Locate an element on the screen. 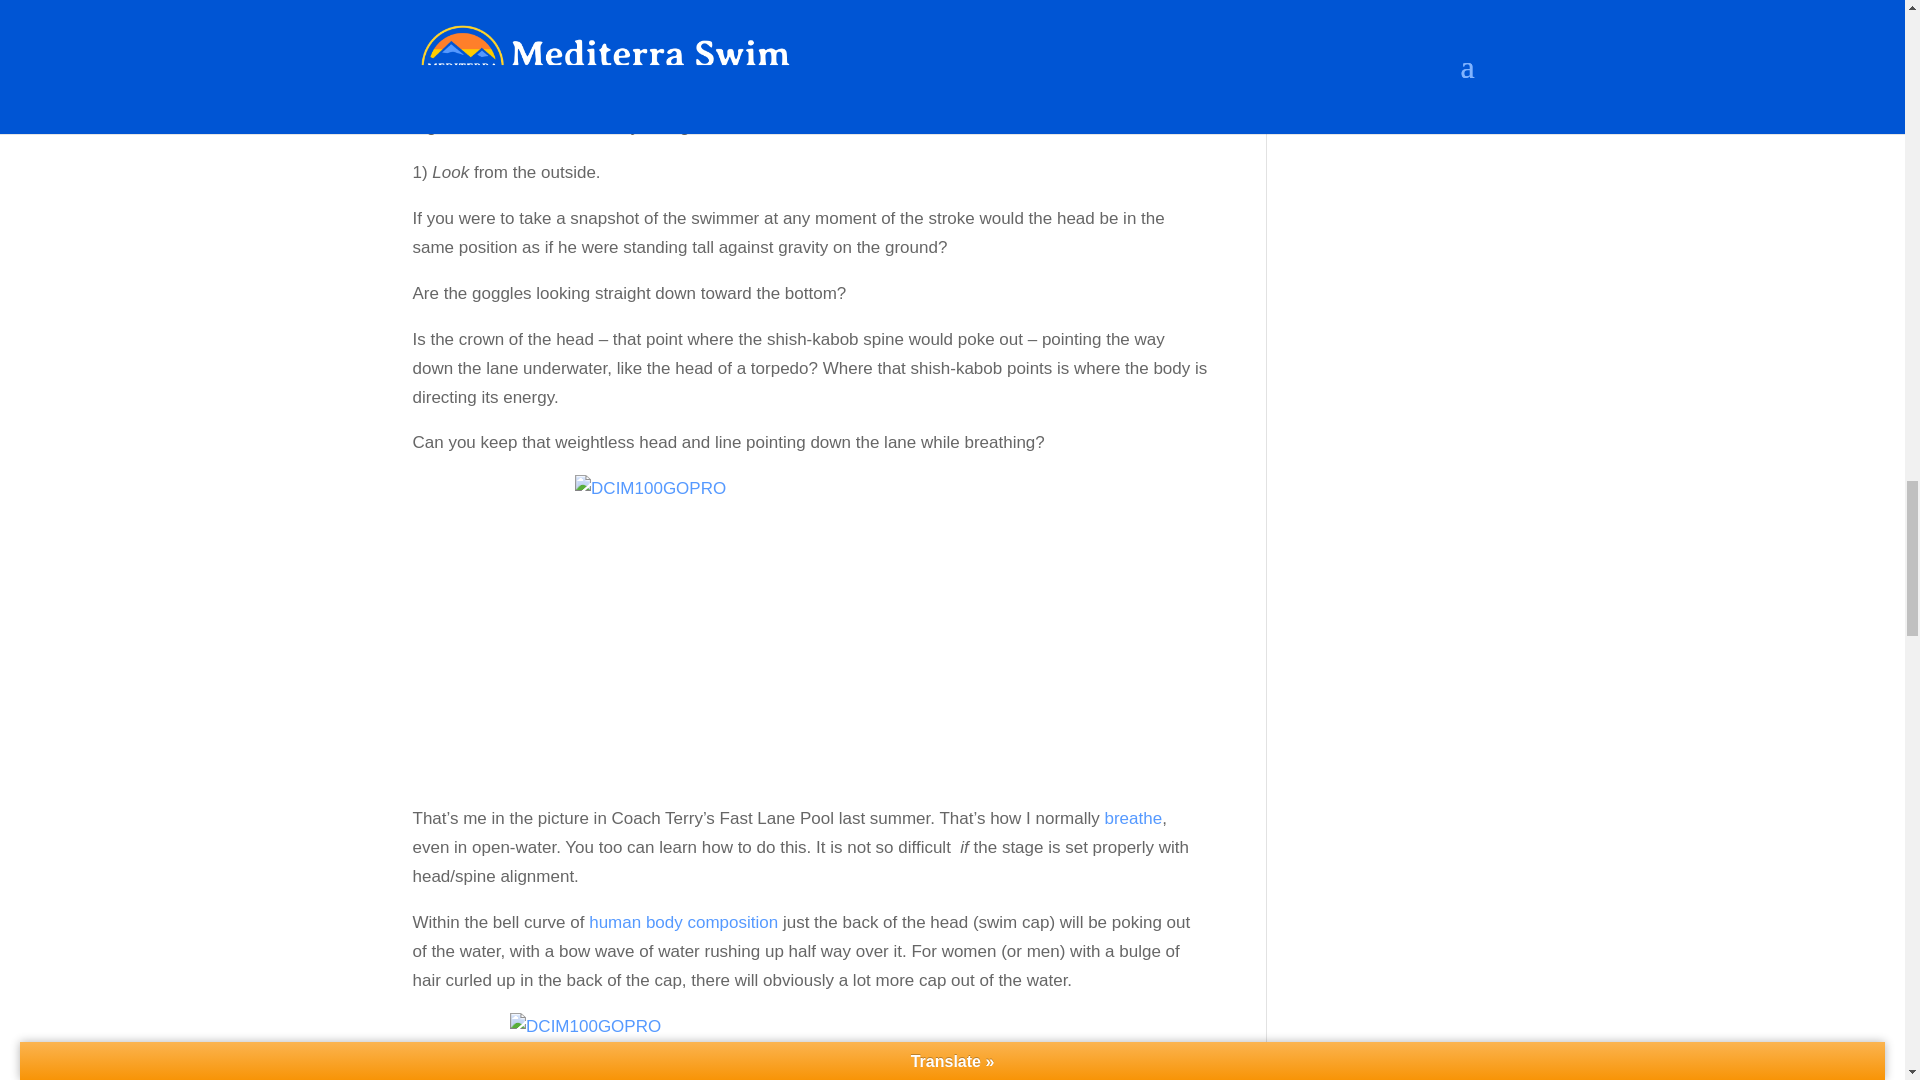 The image size is (1920, 1080). human body composition is located at coordinates (683, 922).